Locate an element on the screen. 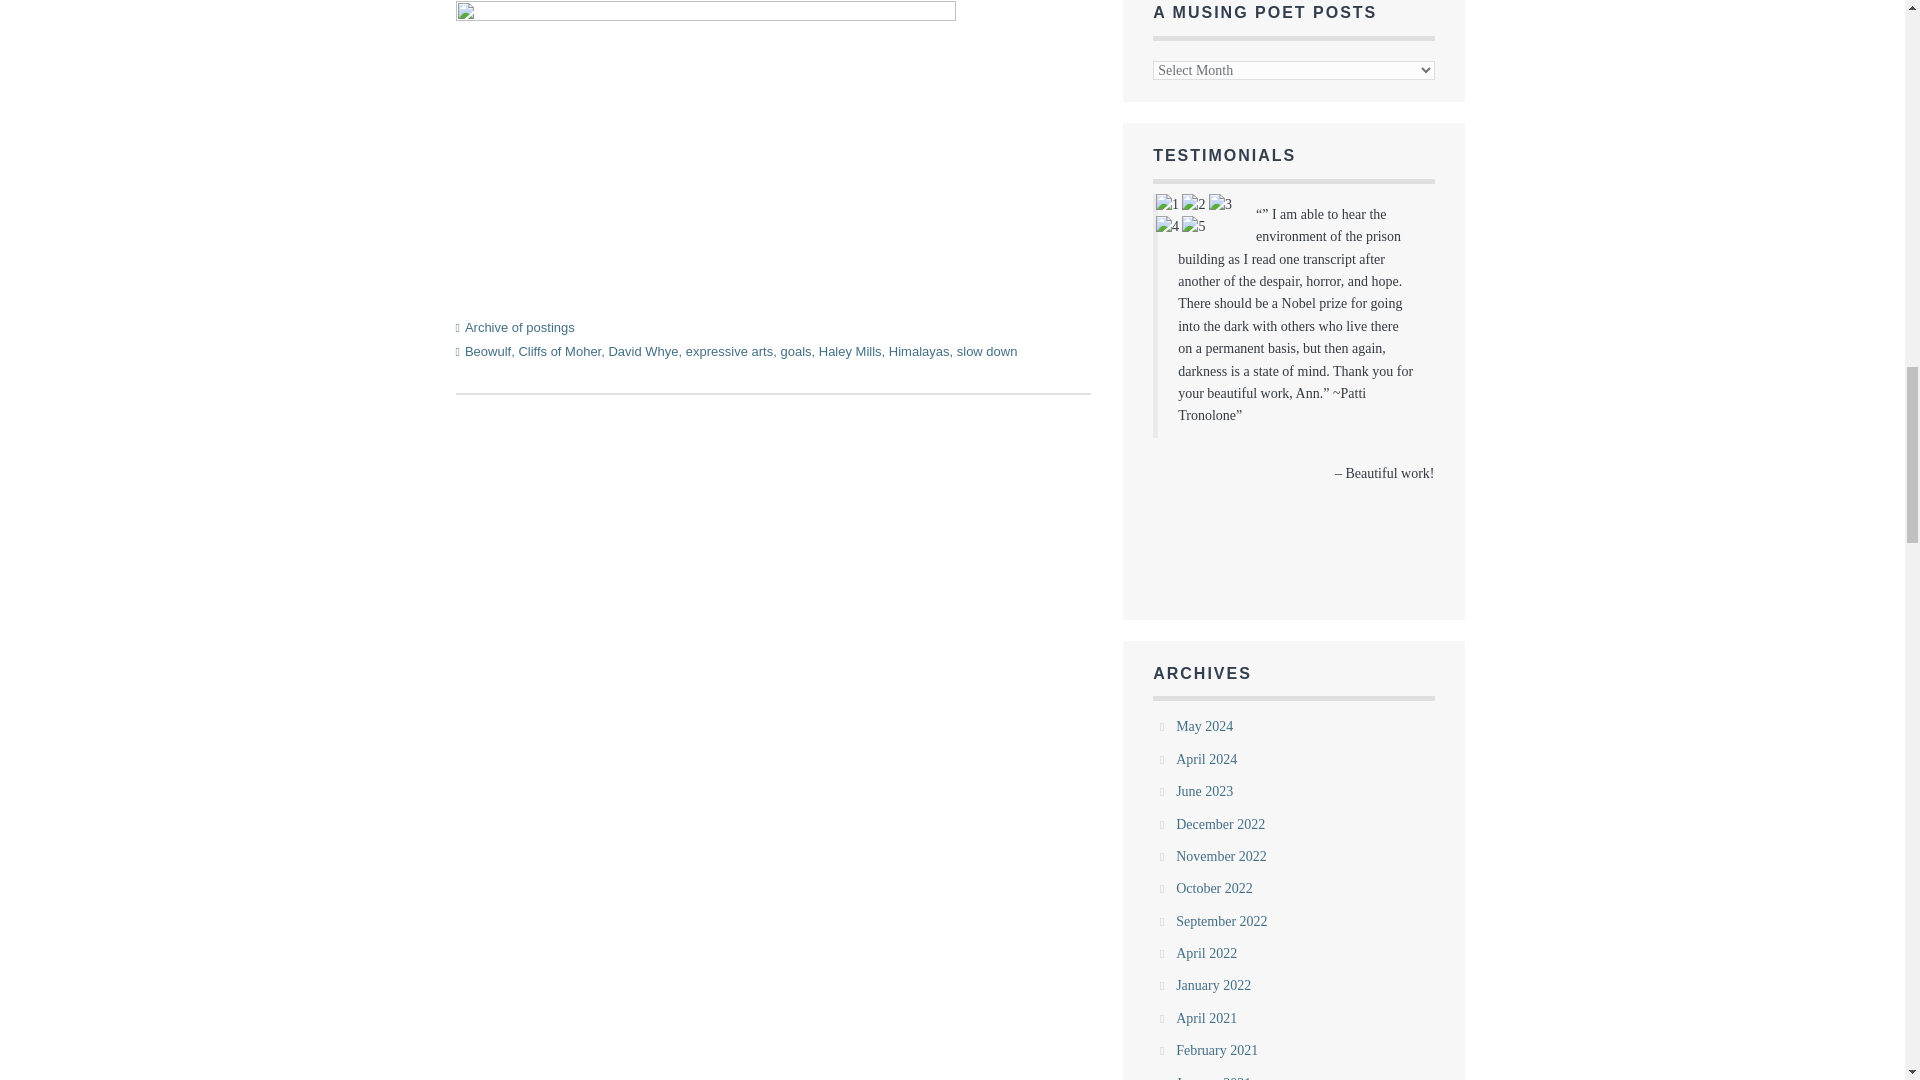 The width and height of the screenshot is (1920, 1080). Haley Mills is located at coordinates (850, 351).